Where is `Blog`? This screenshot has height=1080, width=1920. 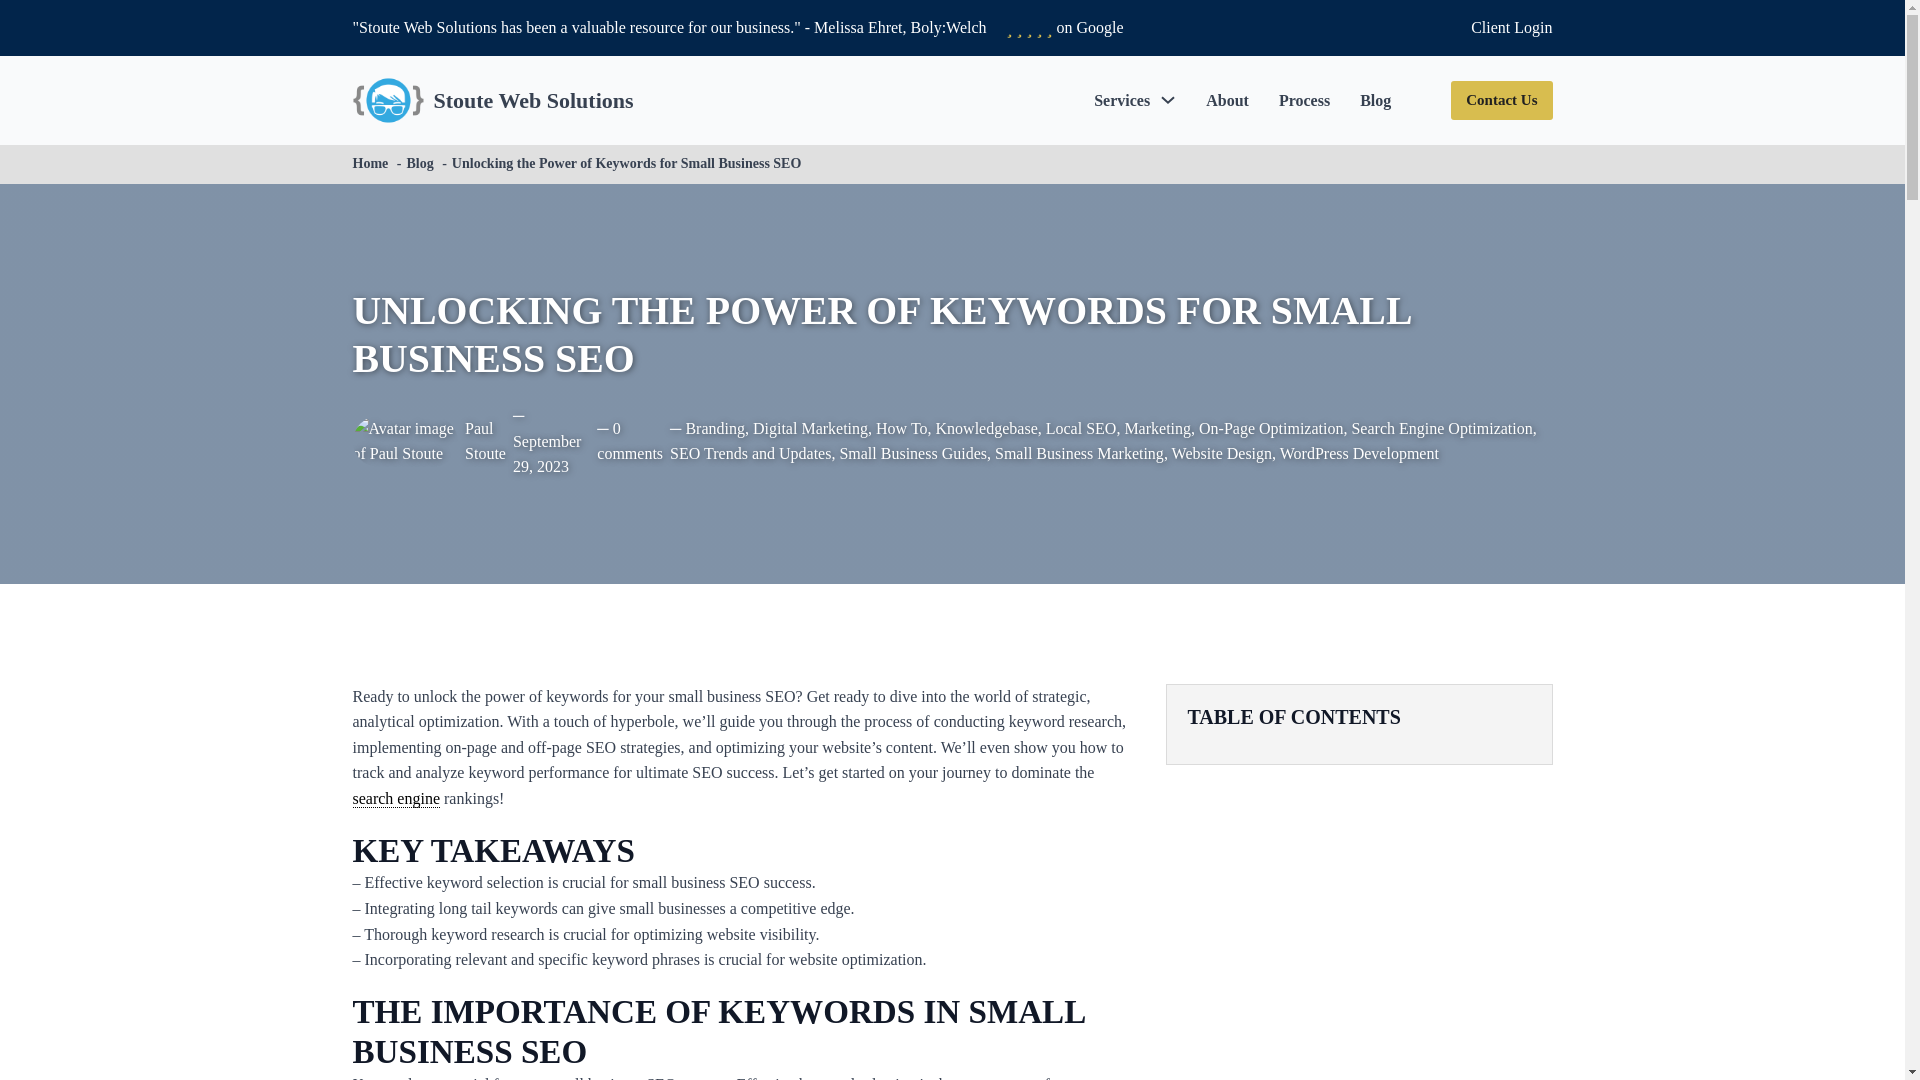 Blog is located at coordinates (419, 162).